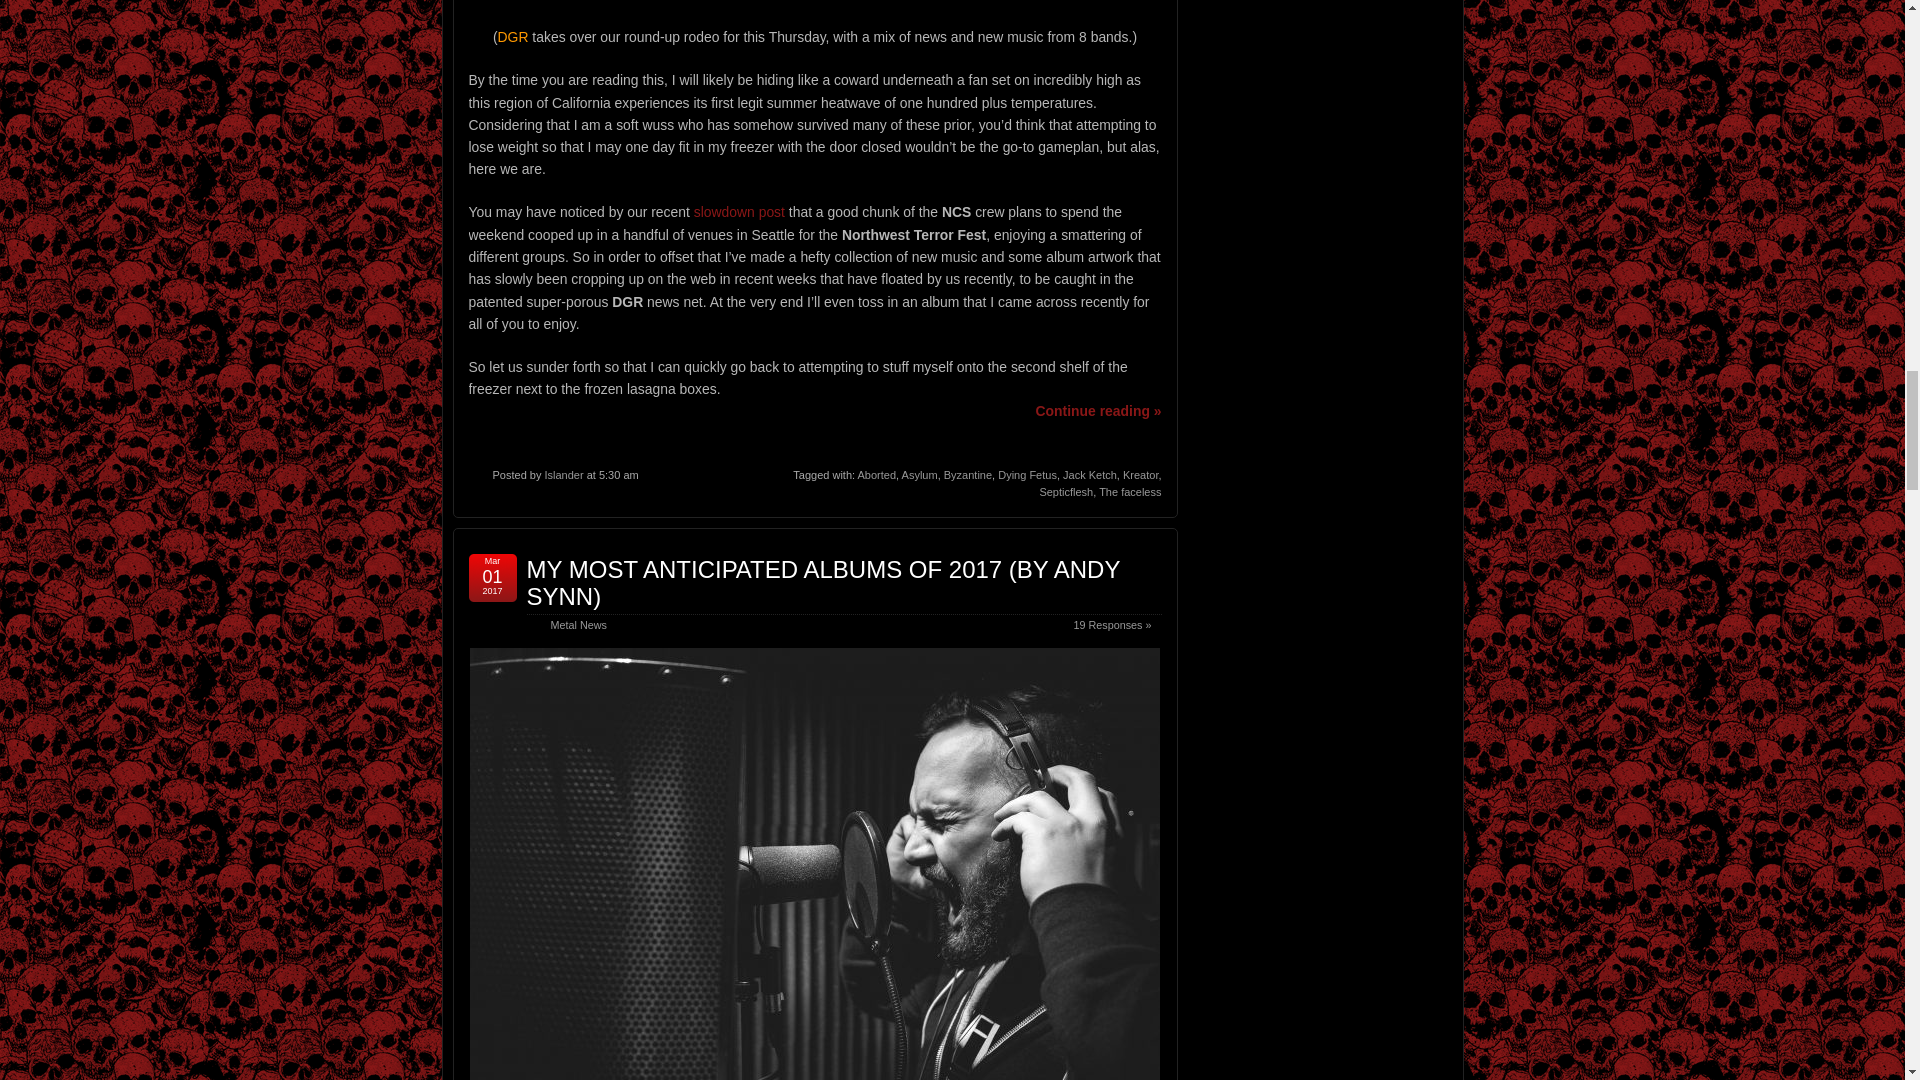 Image resolution: width=1920 pixels, height=1080 pixels. I want to click on Islander, so click(563, 474).